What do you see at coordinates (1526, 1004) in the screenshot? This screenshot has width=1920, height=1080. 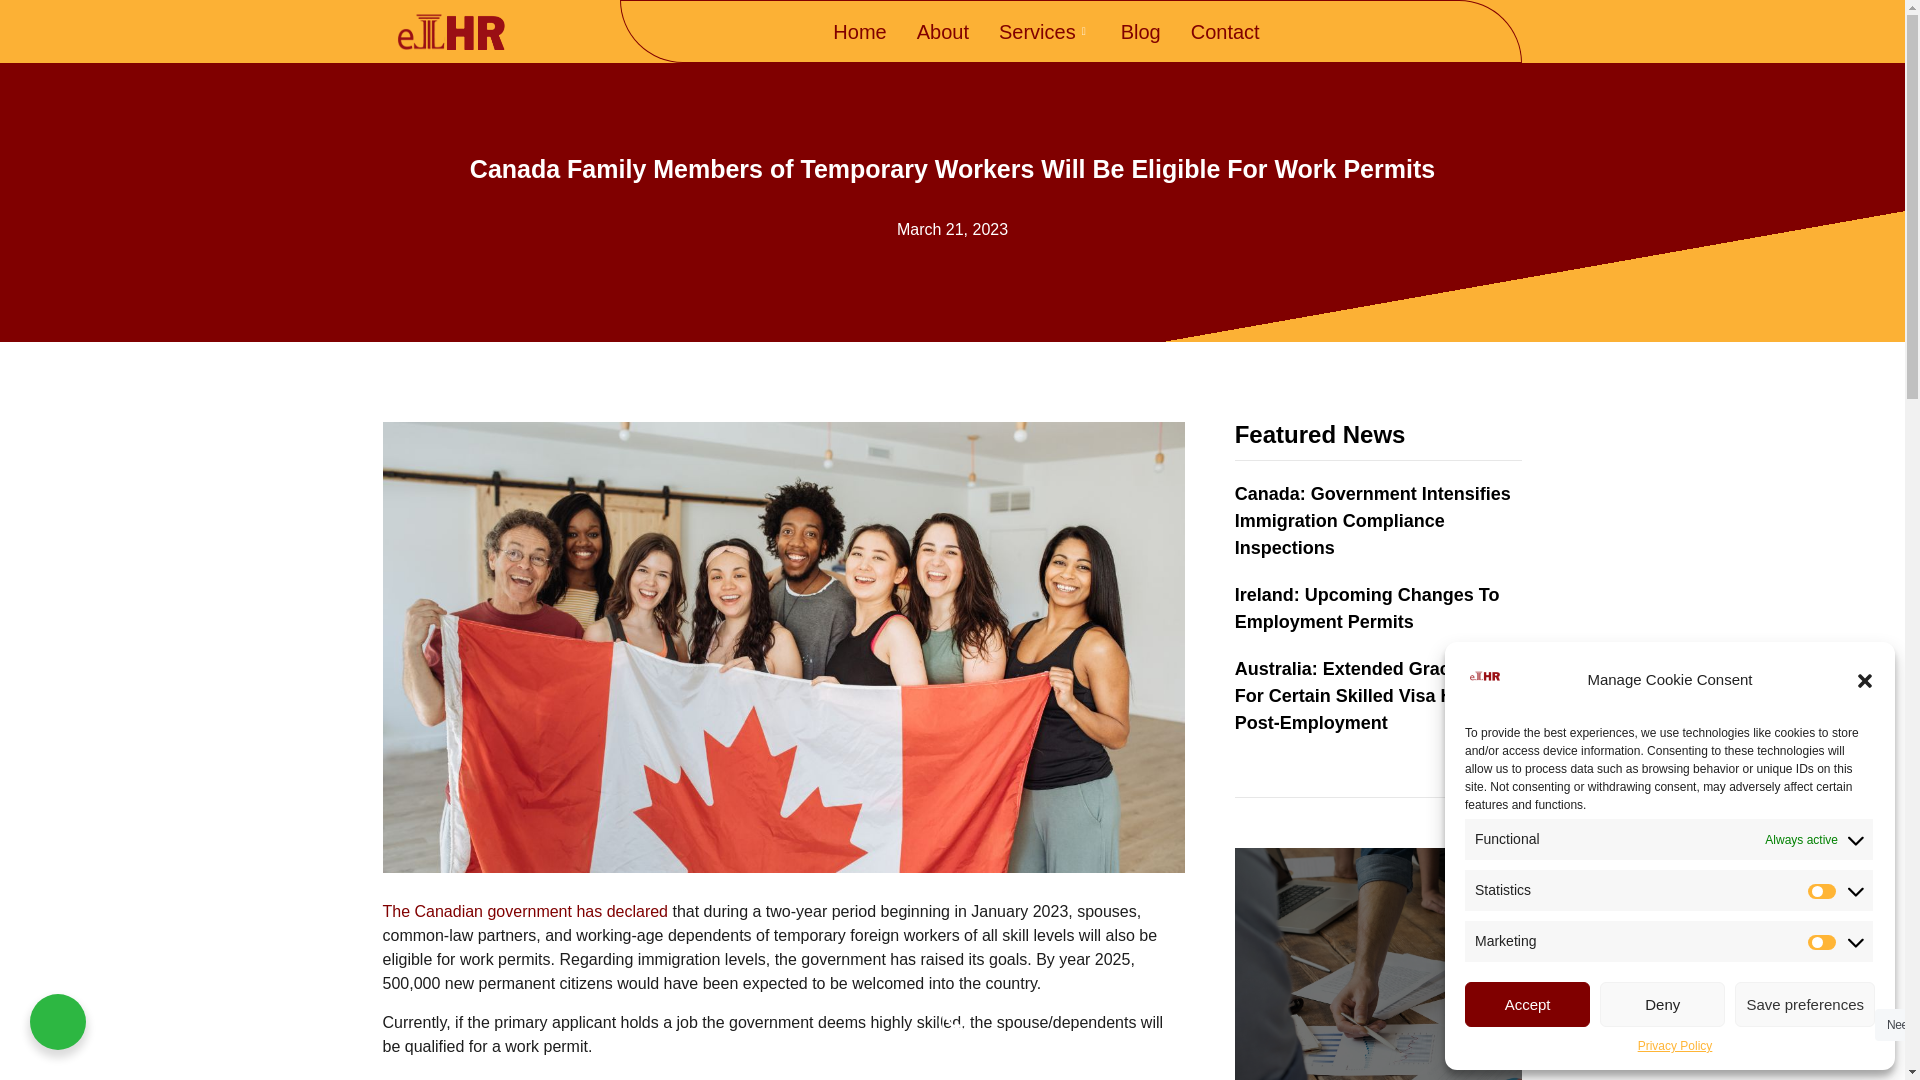 I see `Accept` at bounding box center [1526, 1004].